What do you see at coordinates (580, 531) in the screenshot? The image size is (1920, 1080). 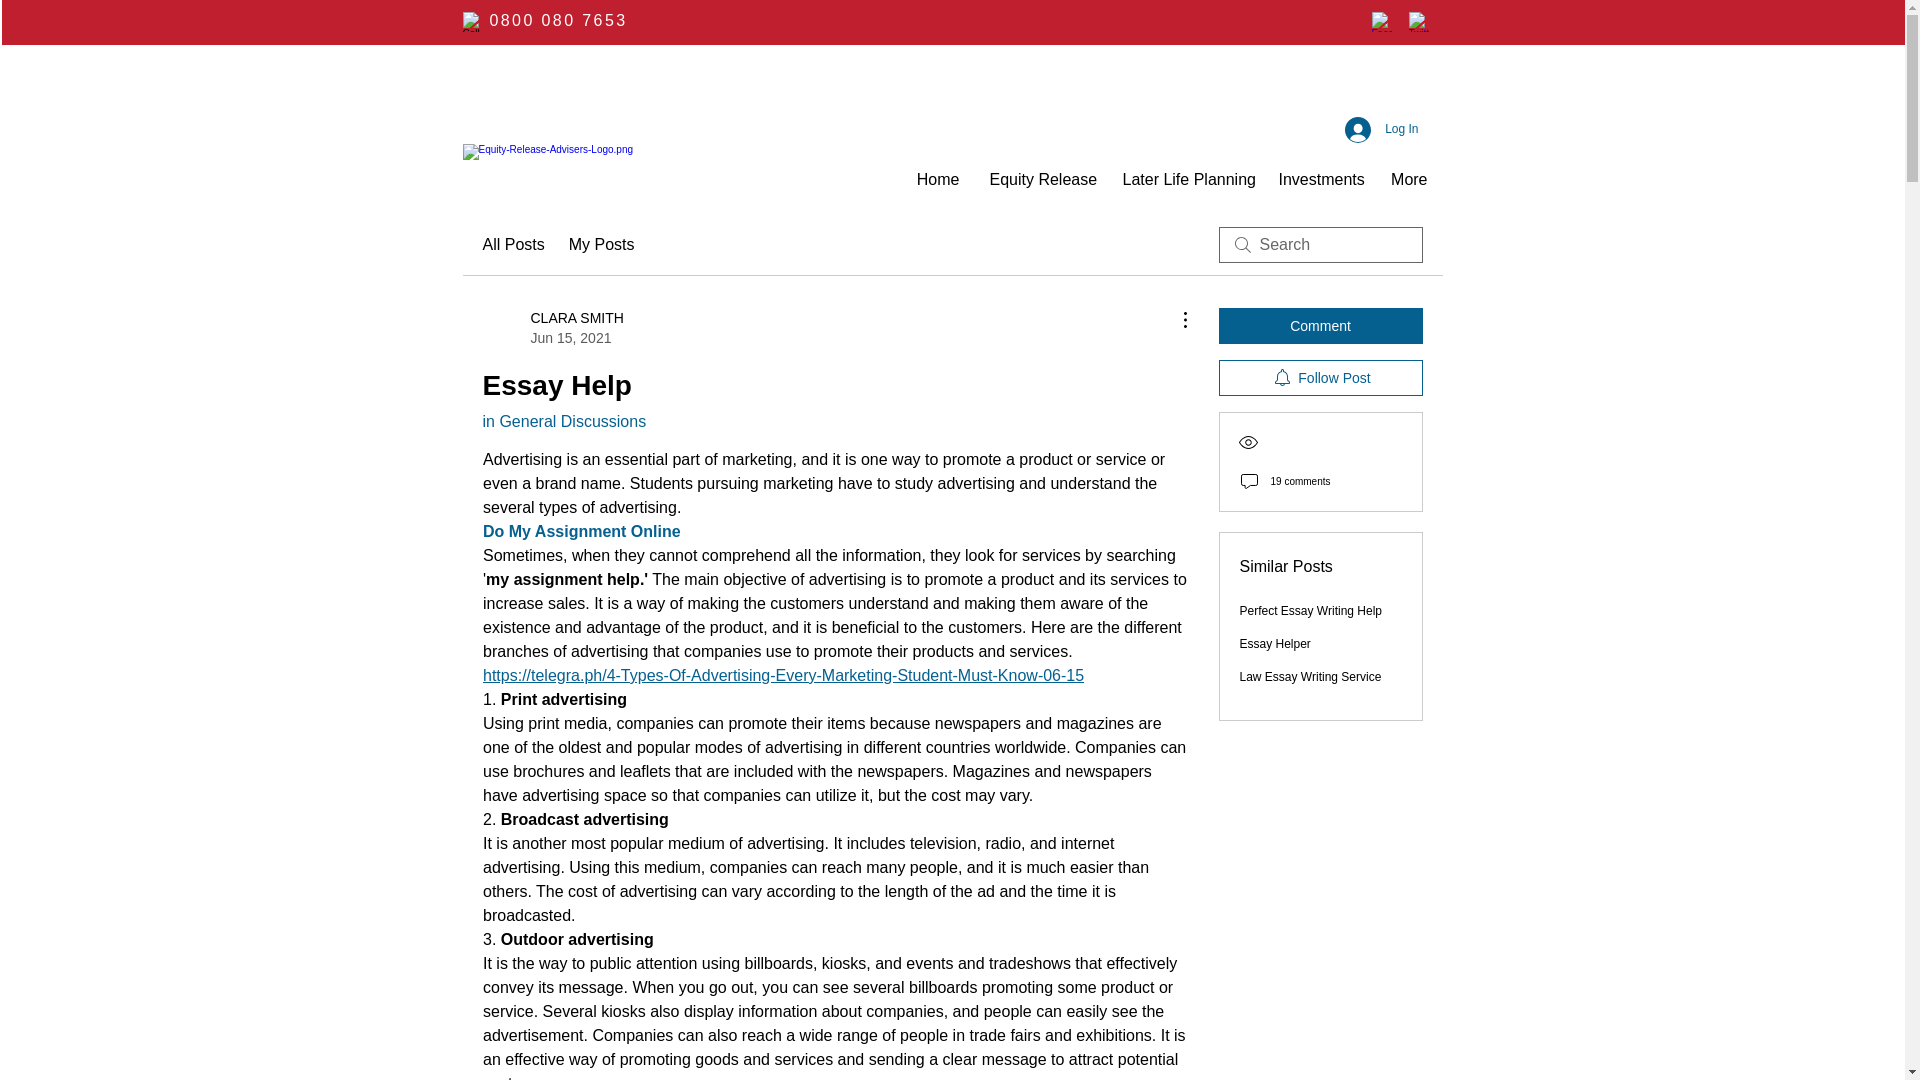 I see `in General Discussions` at bounding box center [580, 531].